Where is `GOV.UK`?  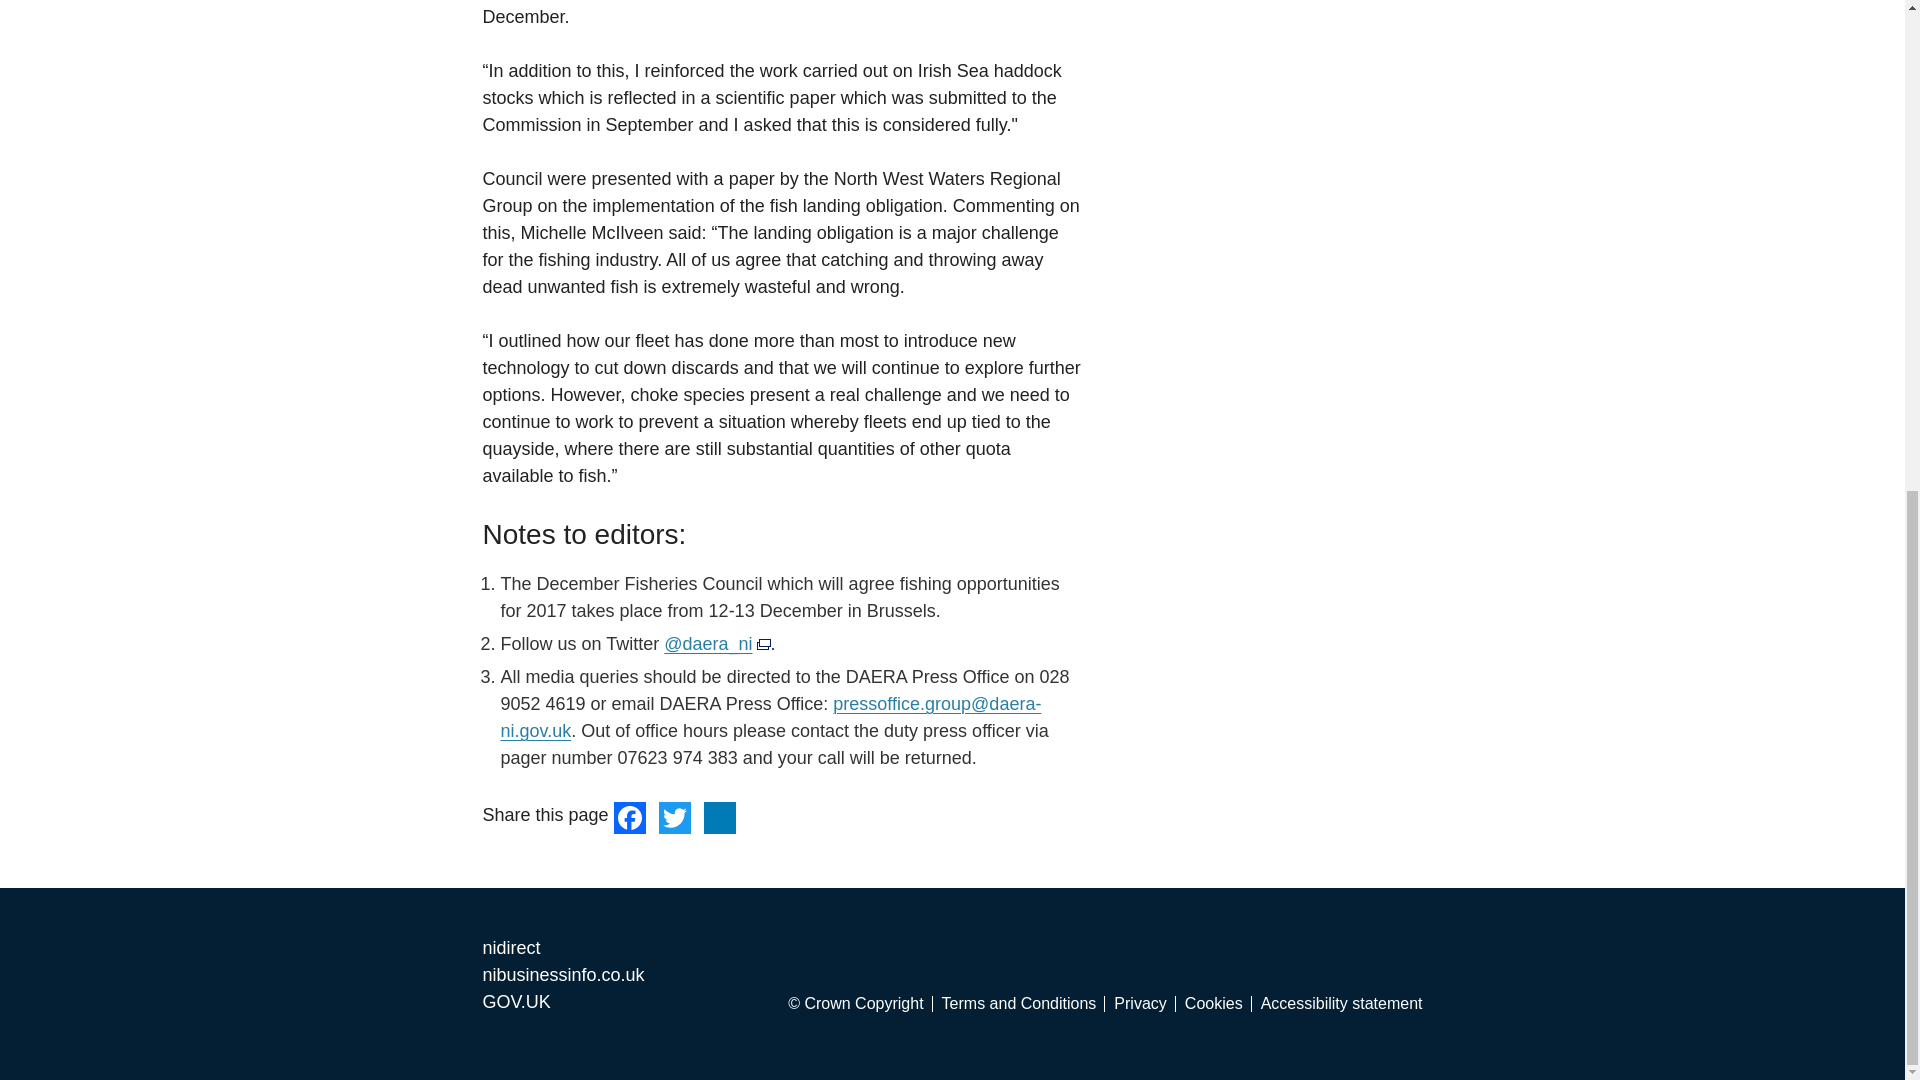
GOV.UK is located at coordinates (515, 1002).